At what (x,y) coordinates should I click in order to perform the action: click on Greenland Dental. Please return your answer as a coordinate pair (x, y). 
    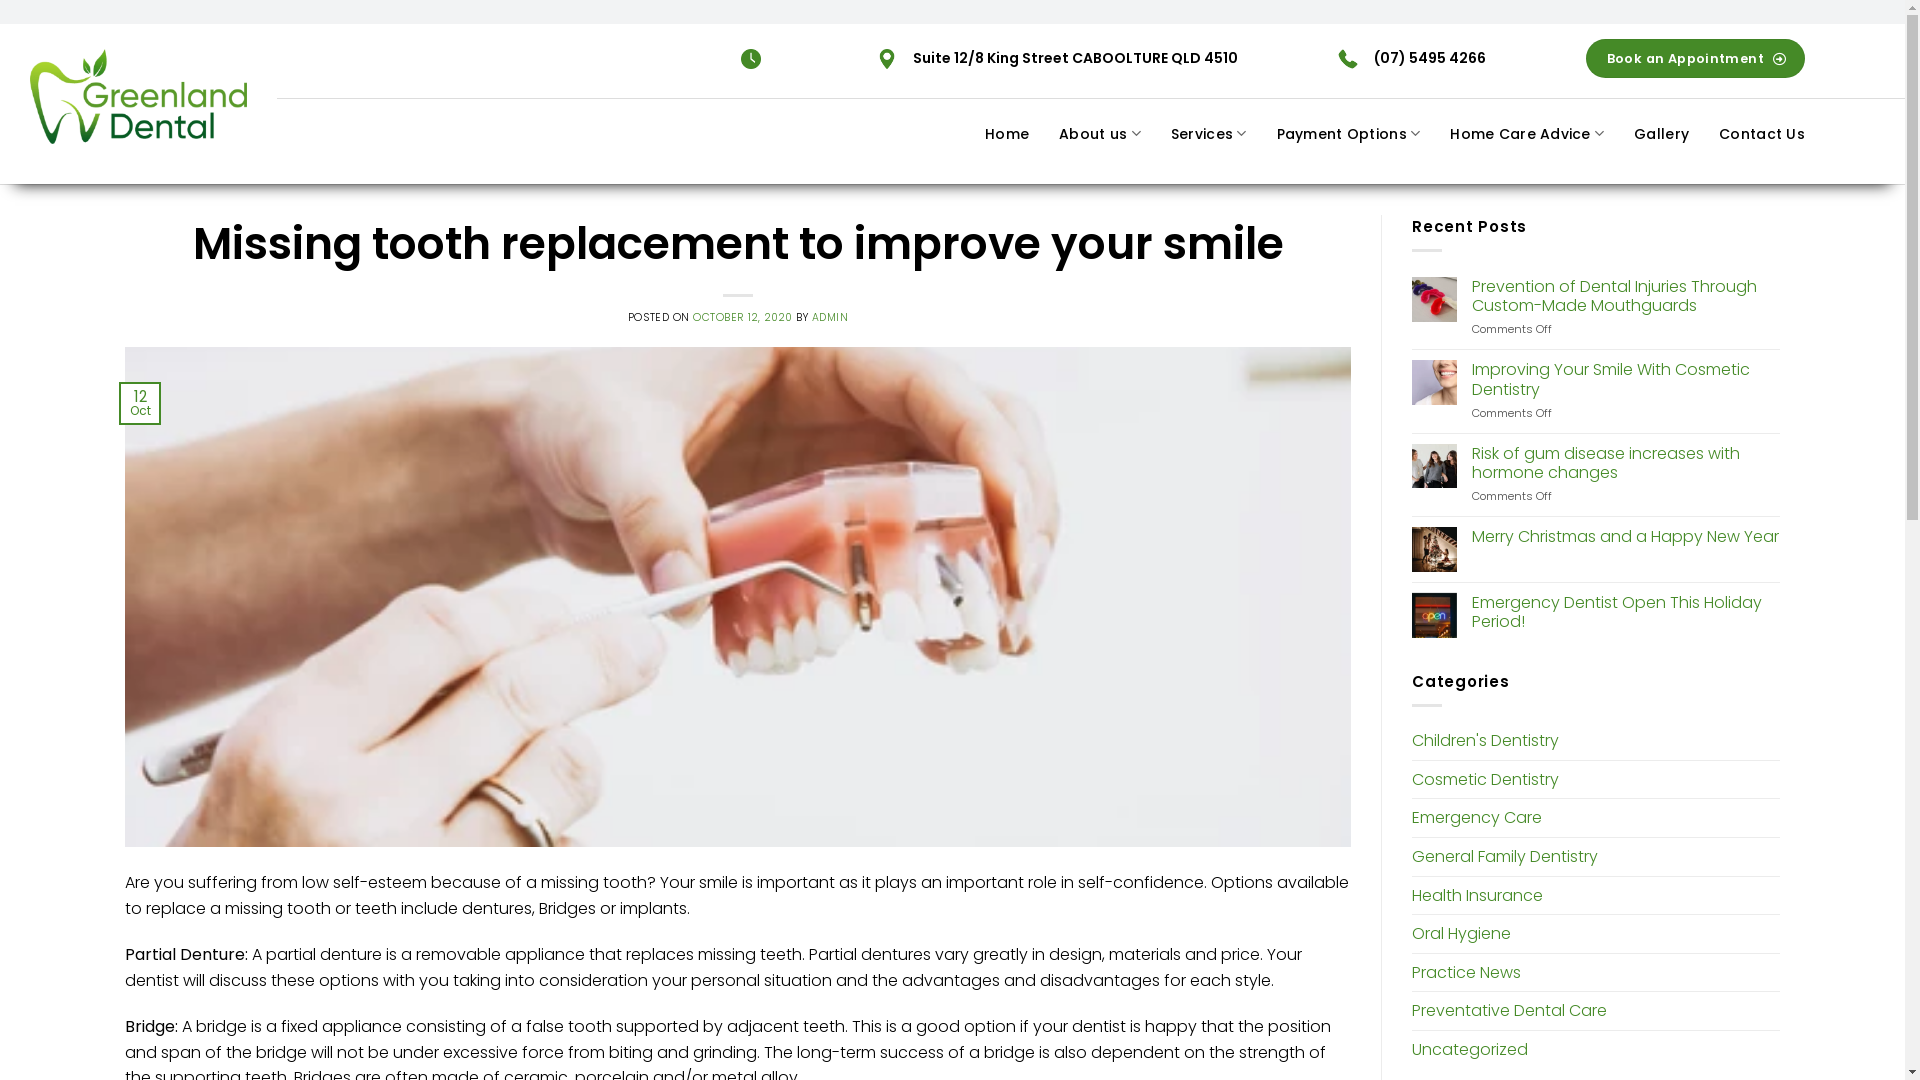
    Looking at the image, I should click on (138, 96).